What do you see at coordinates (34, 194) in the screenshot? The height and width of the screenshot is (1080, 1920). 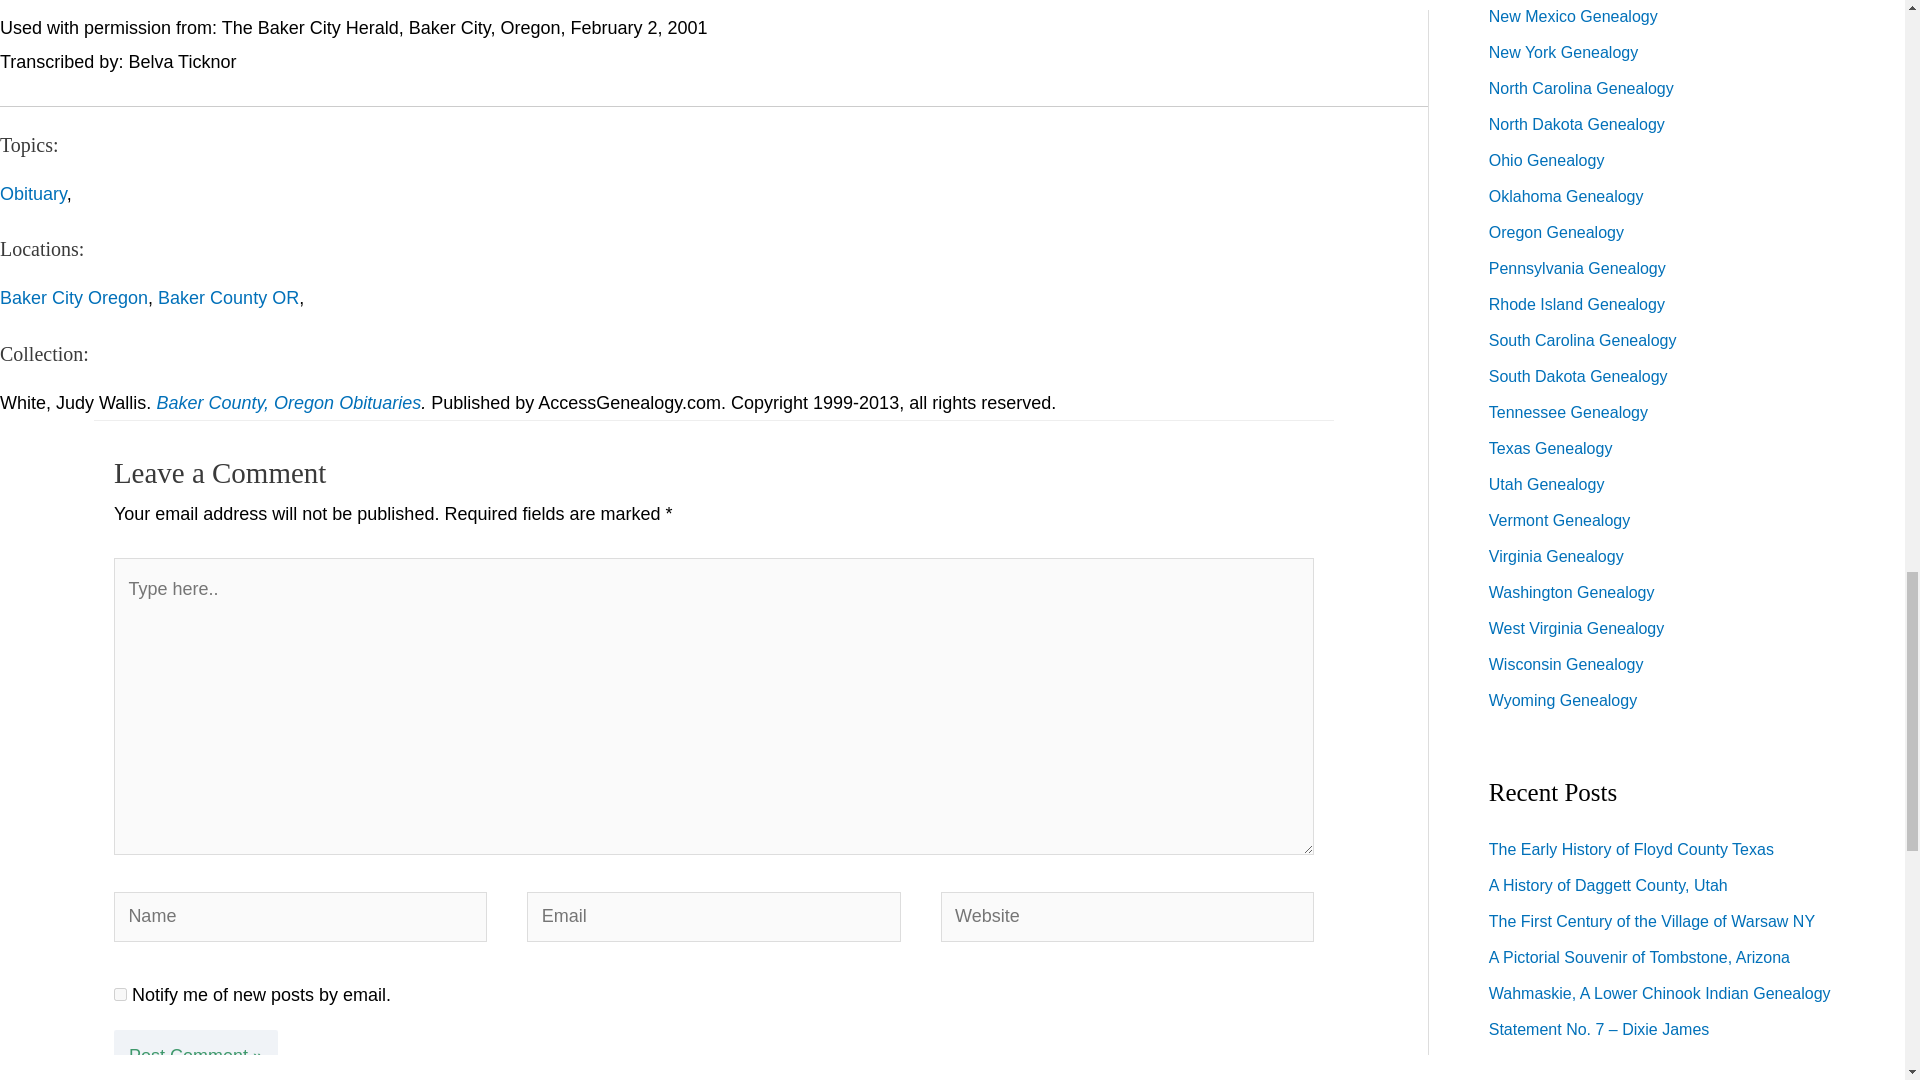 I see `Obituary` at bounding box center [34, 194].